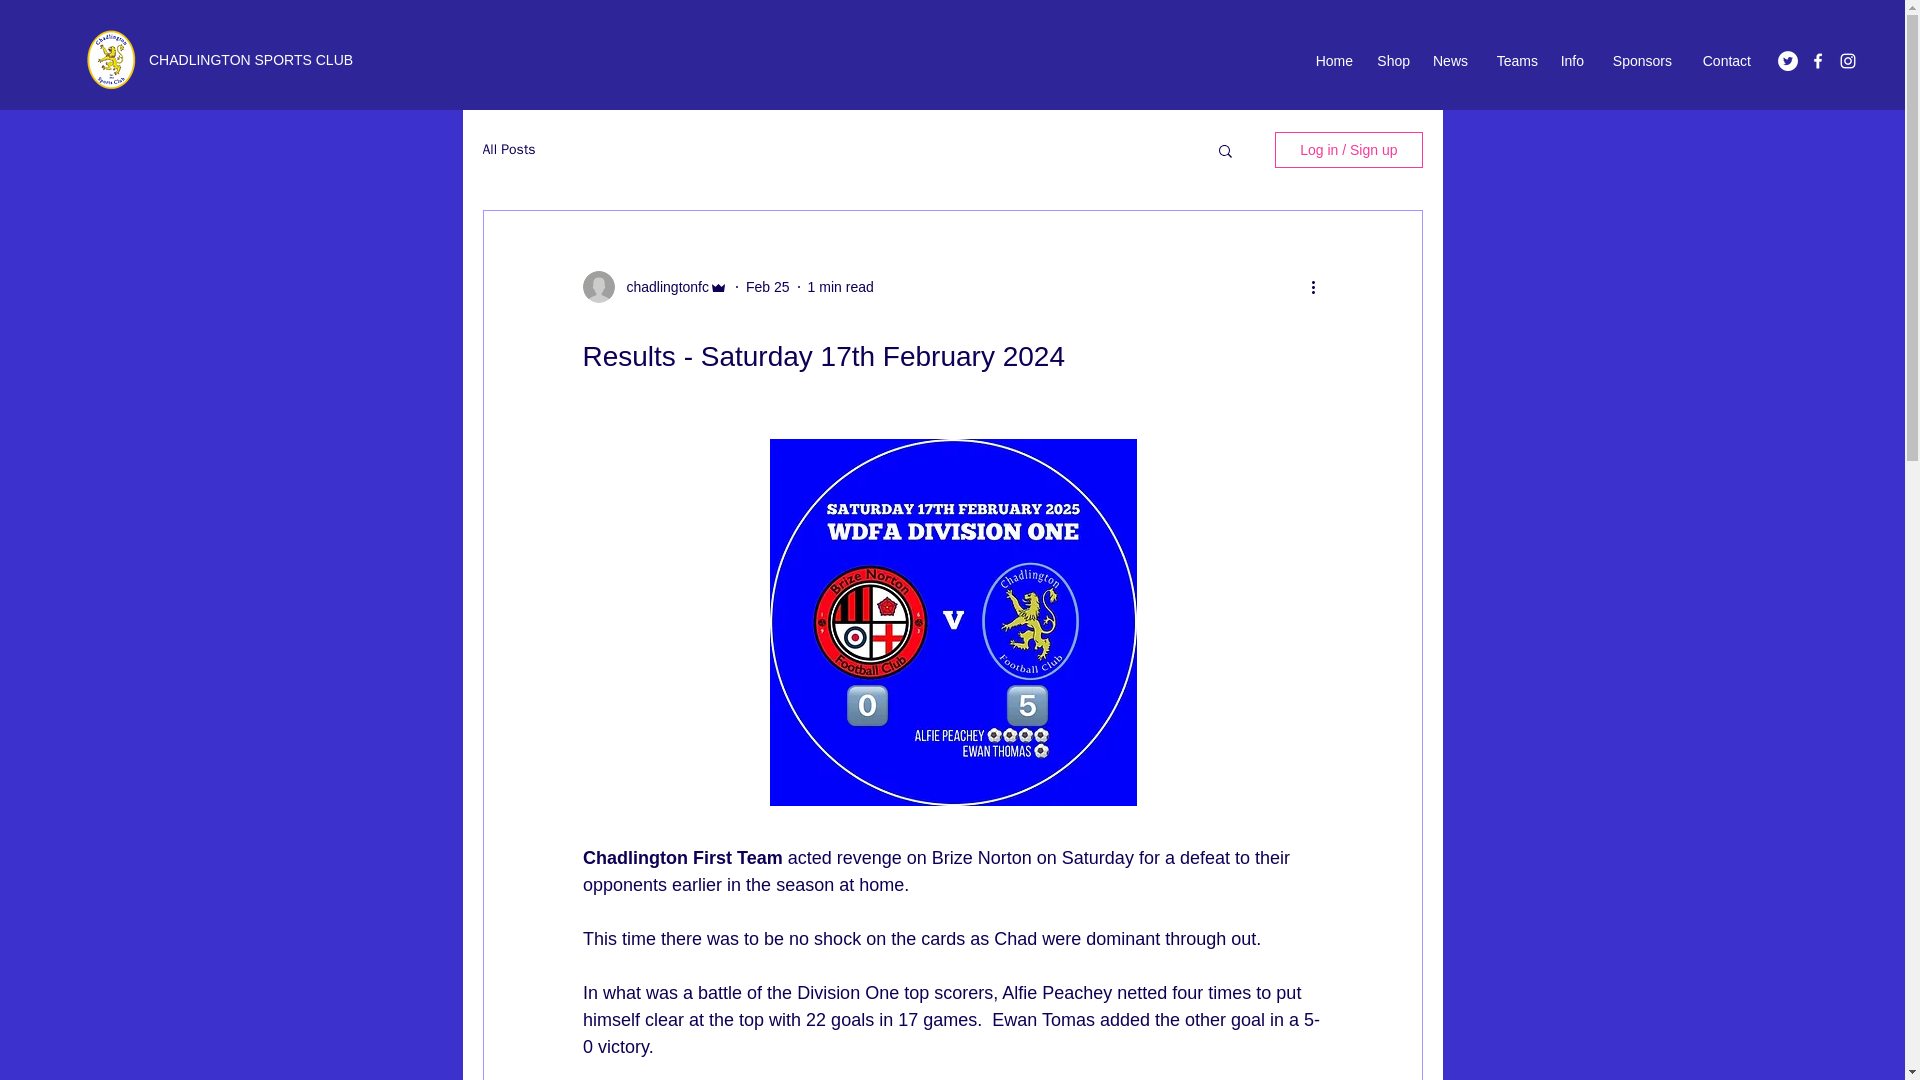 The image size is (1920, 1080). I want to click on All Posts, so click(508, 150).